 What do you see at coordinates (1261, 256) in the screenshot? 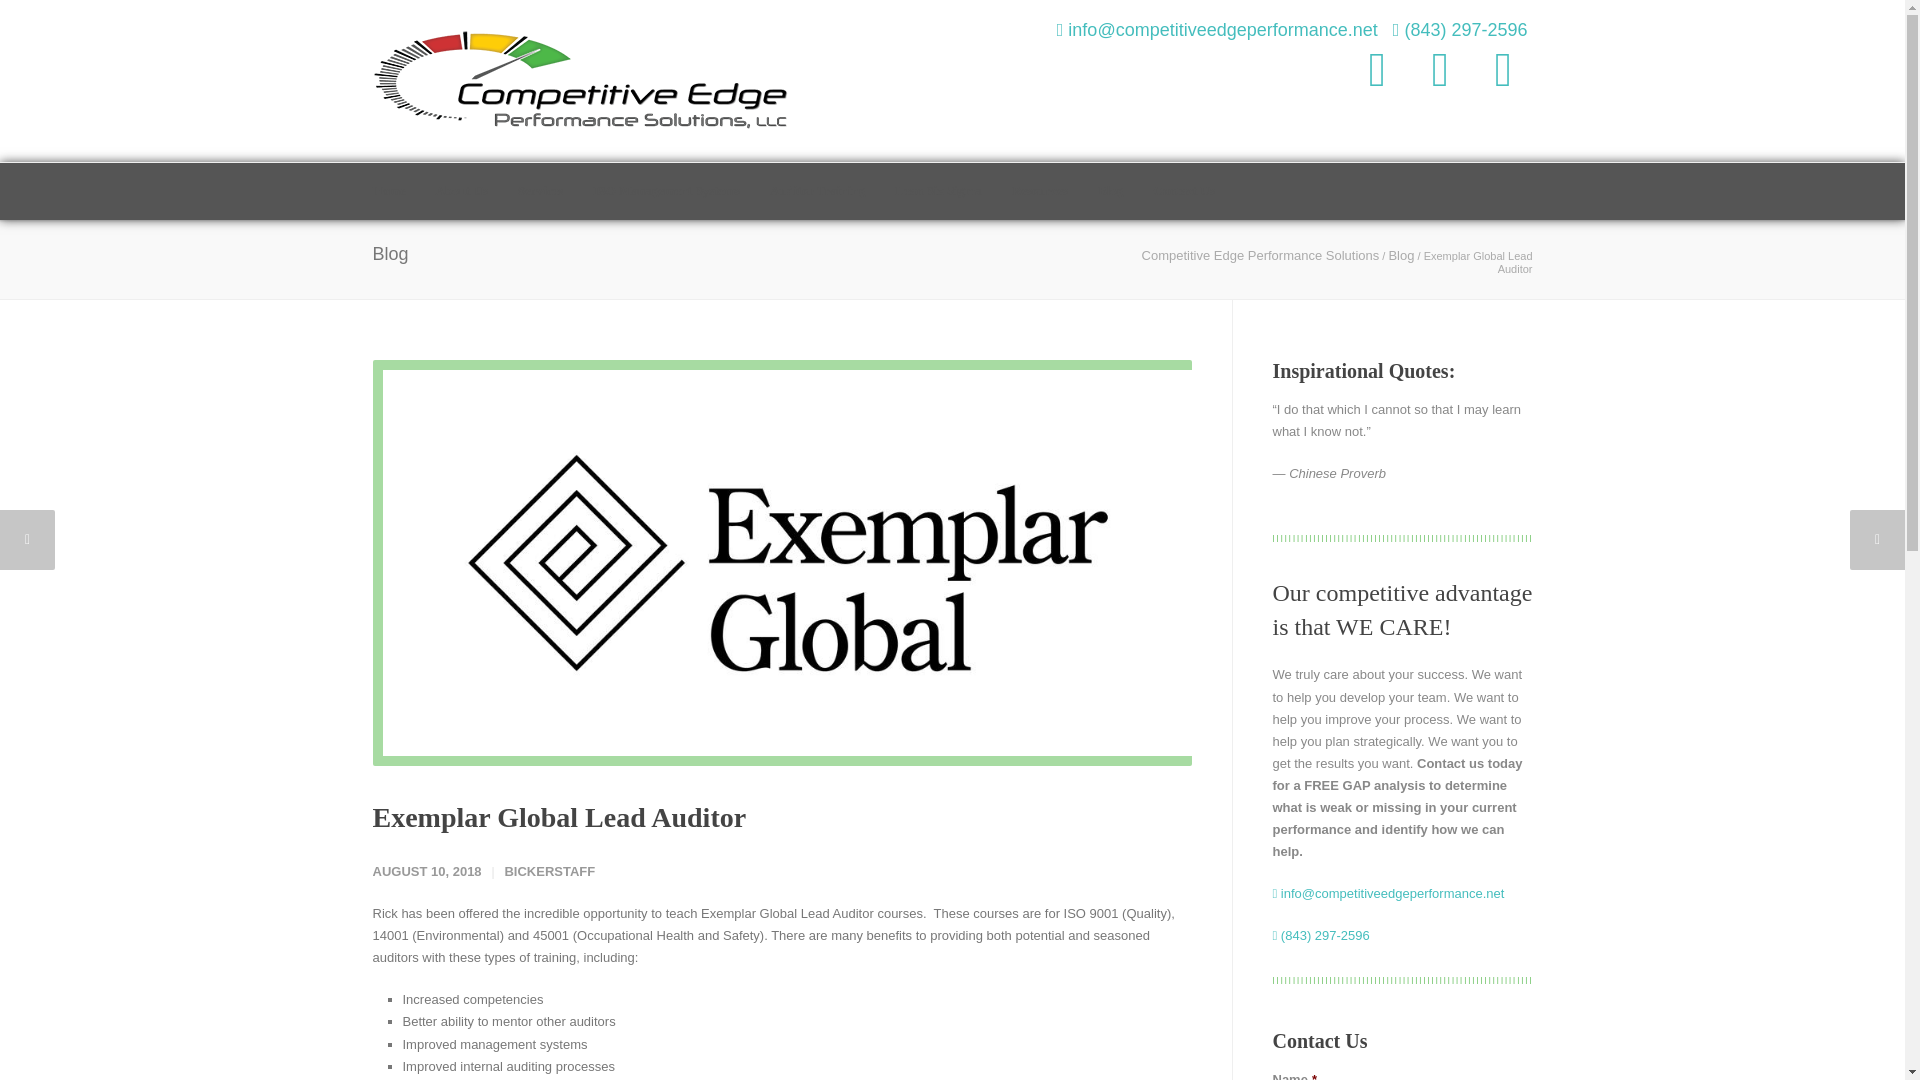
I see `Competitive Edge Performance Solutions` at bounding box center [1261, 256].